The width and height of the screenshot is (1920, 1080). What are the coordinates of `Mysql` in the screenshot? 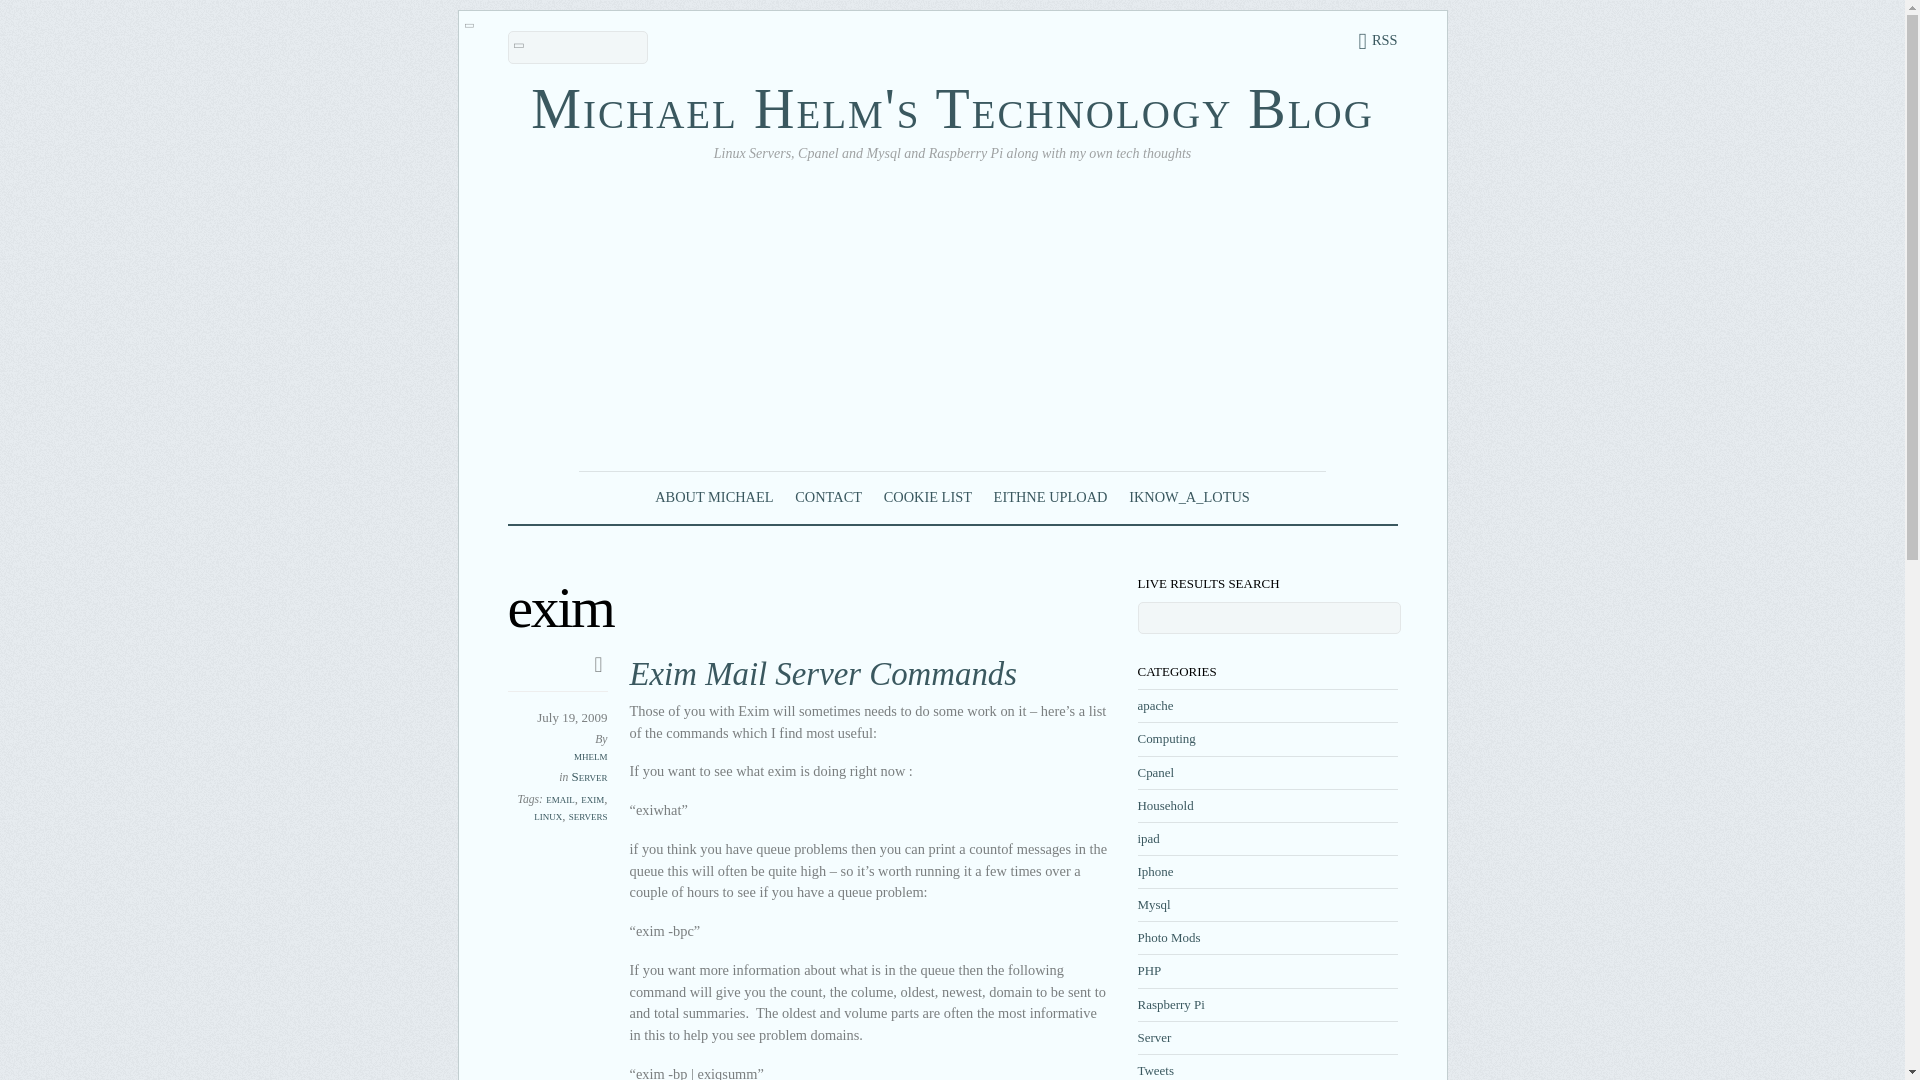 It's located at (1154, 904).